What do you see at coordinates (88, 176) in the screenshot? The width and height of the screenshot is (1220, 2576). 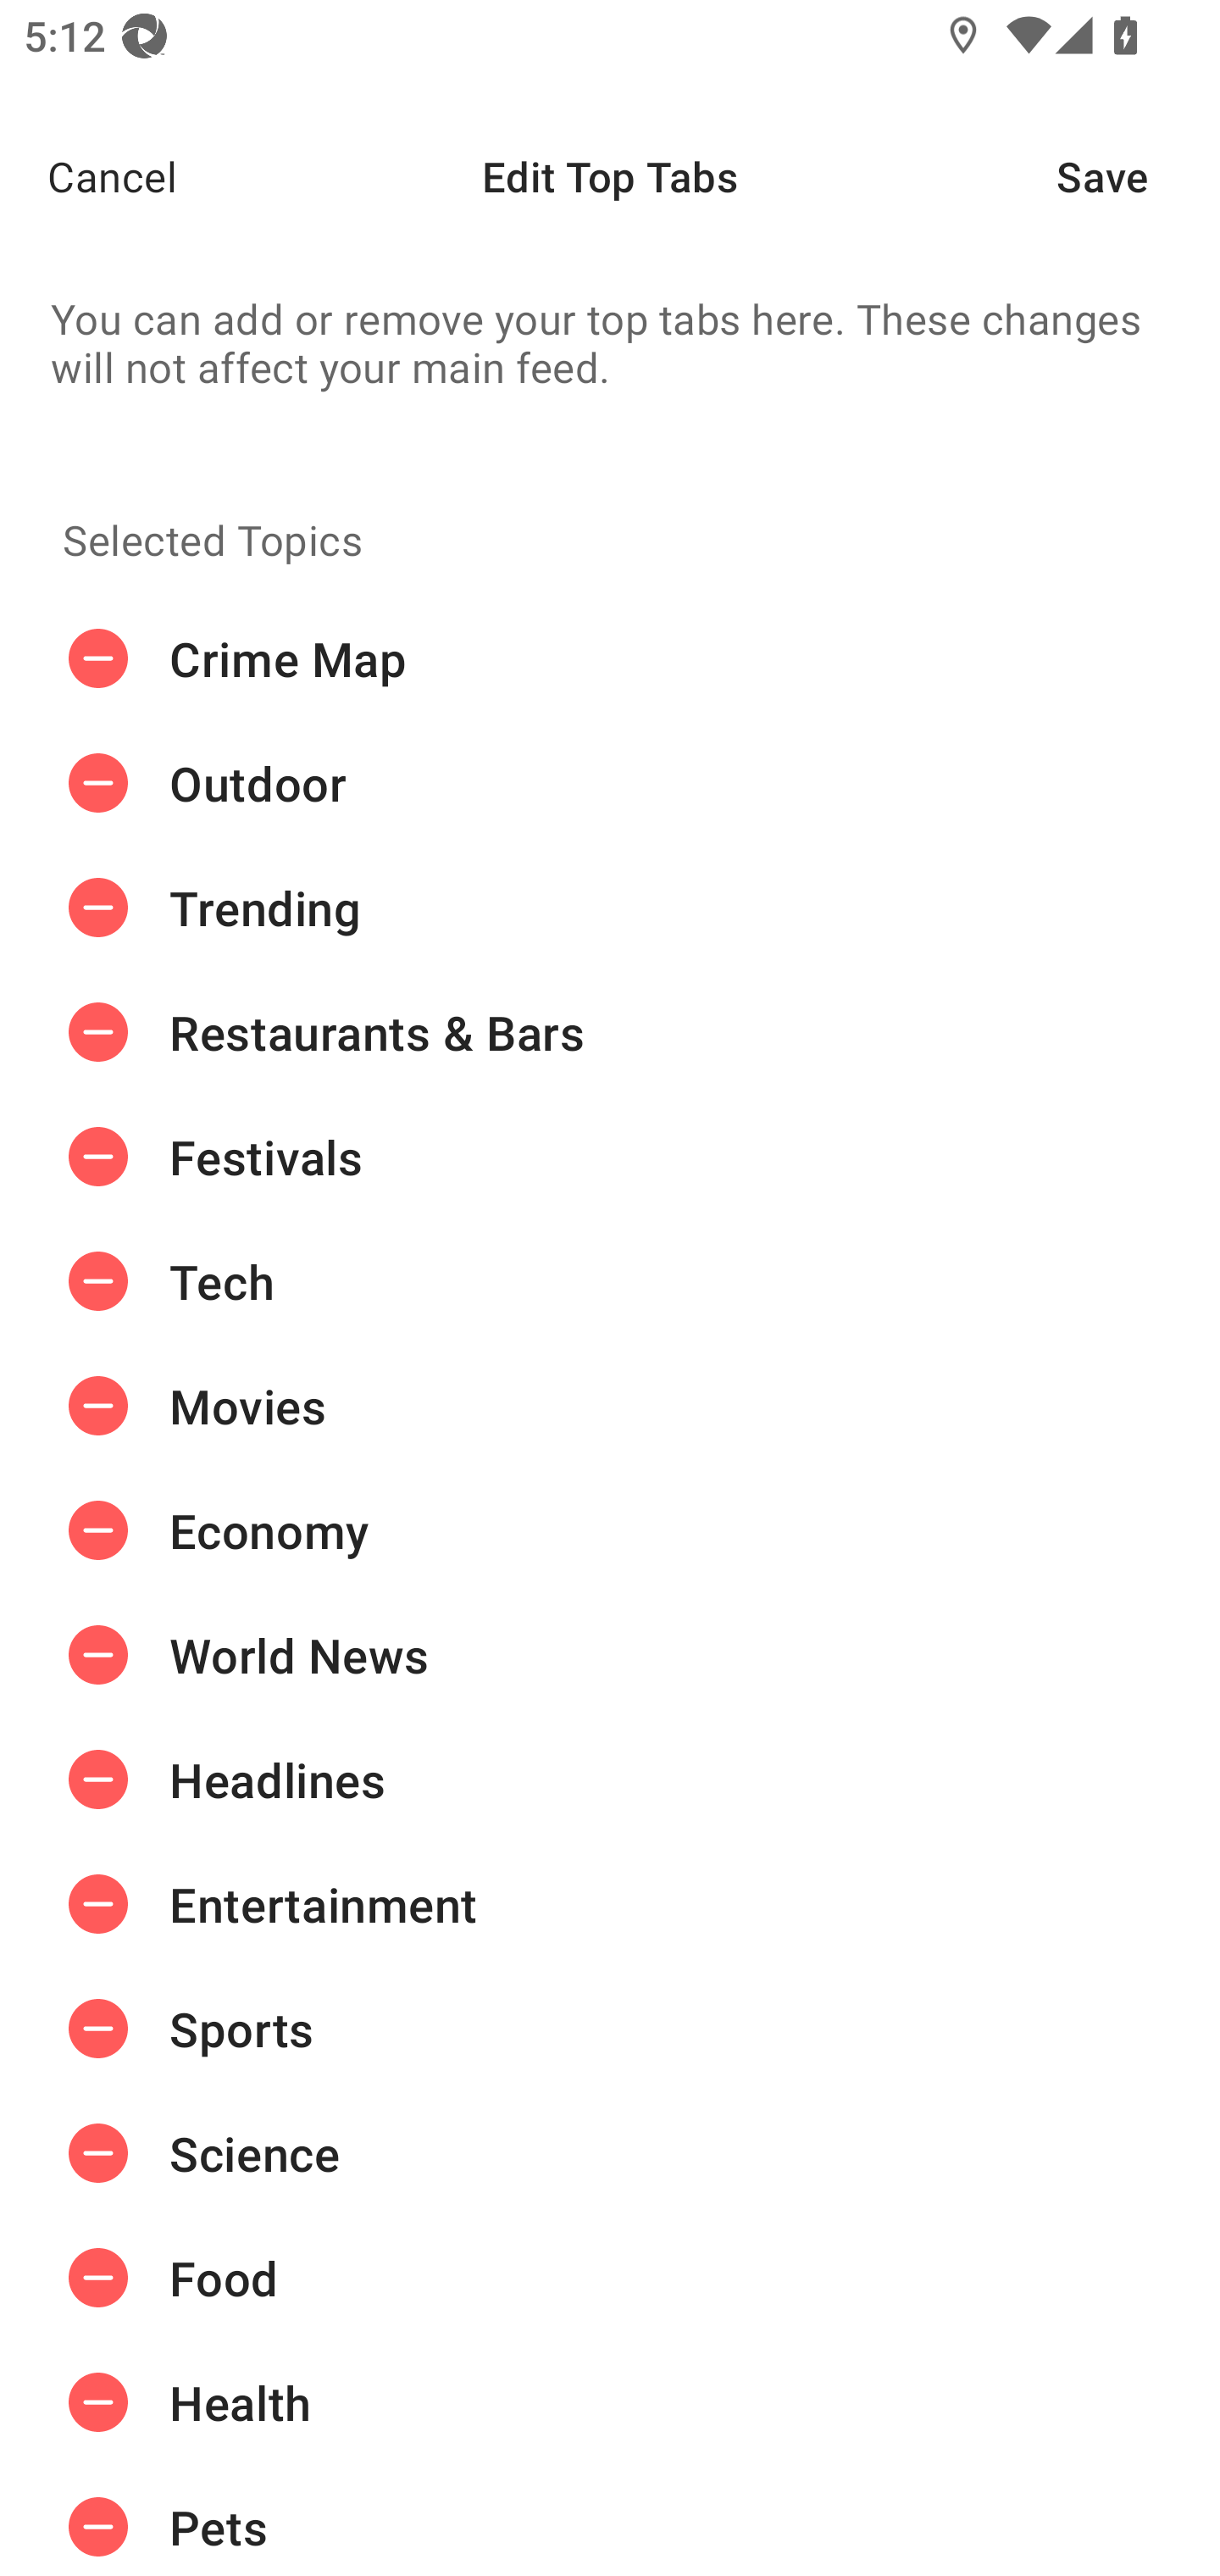 I see `Cancel` at bounding box center [88, 176].